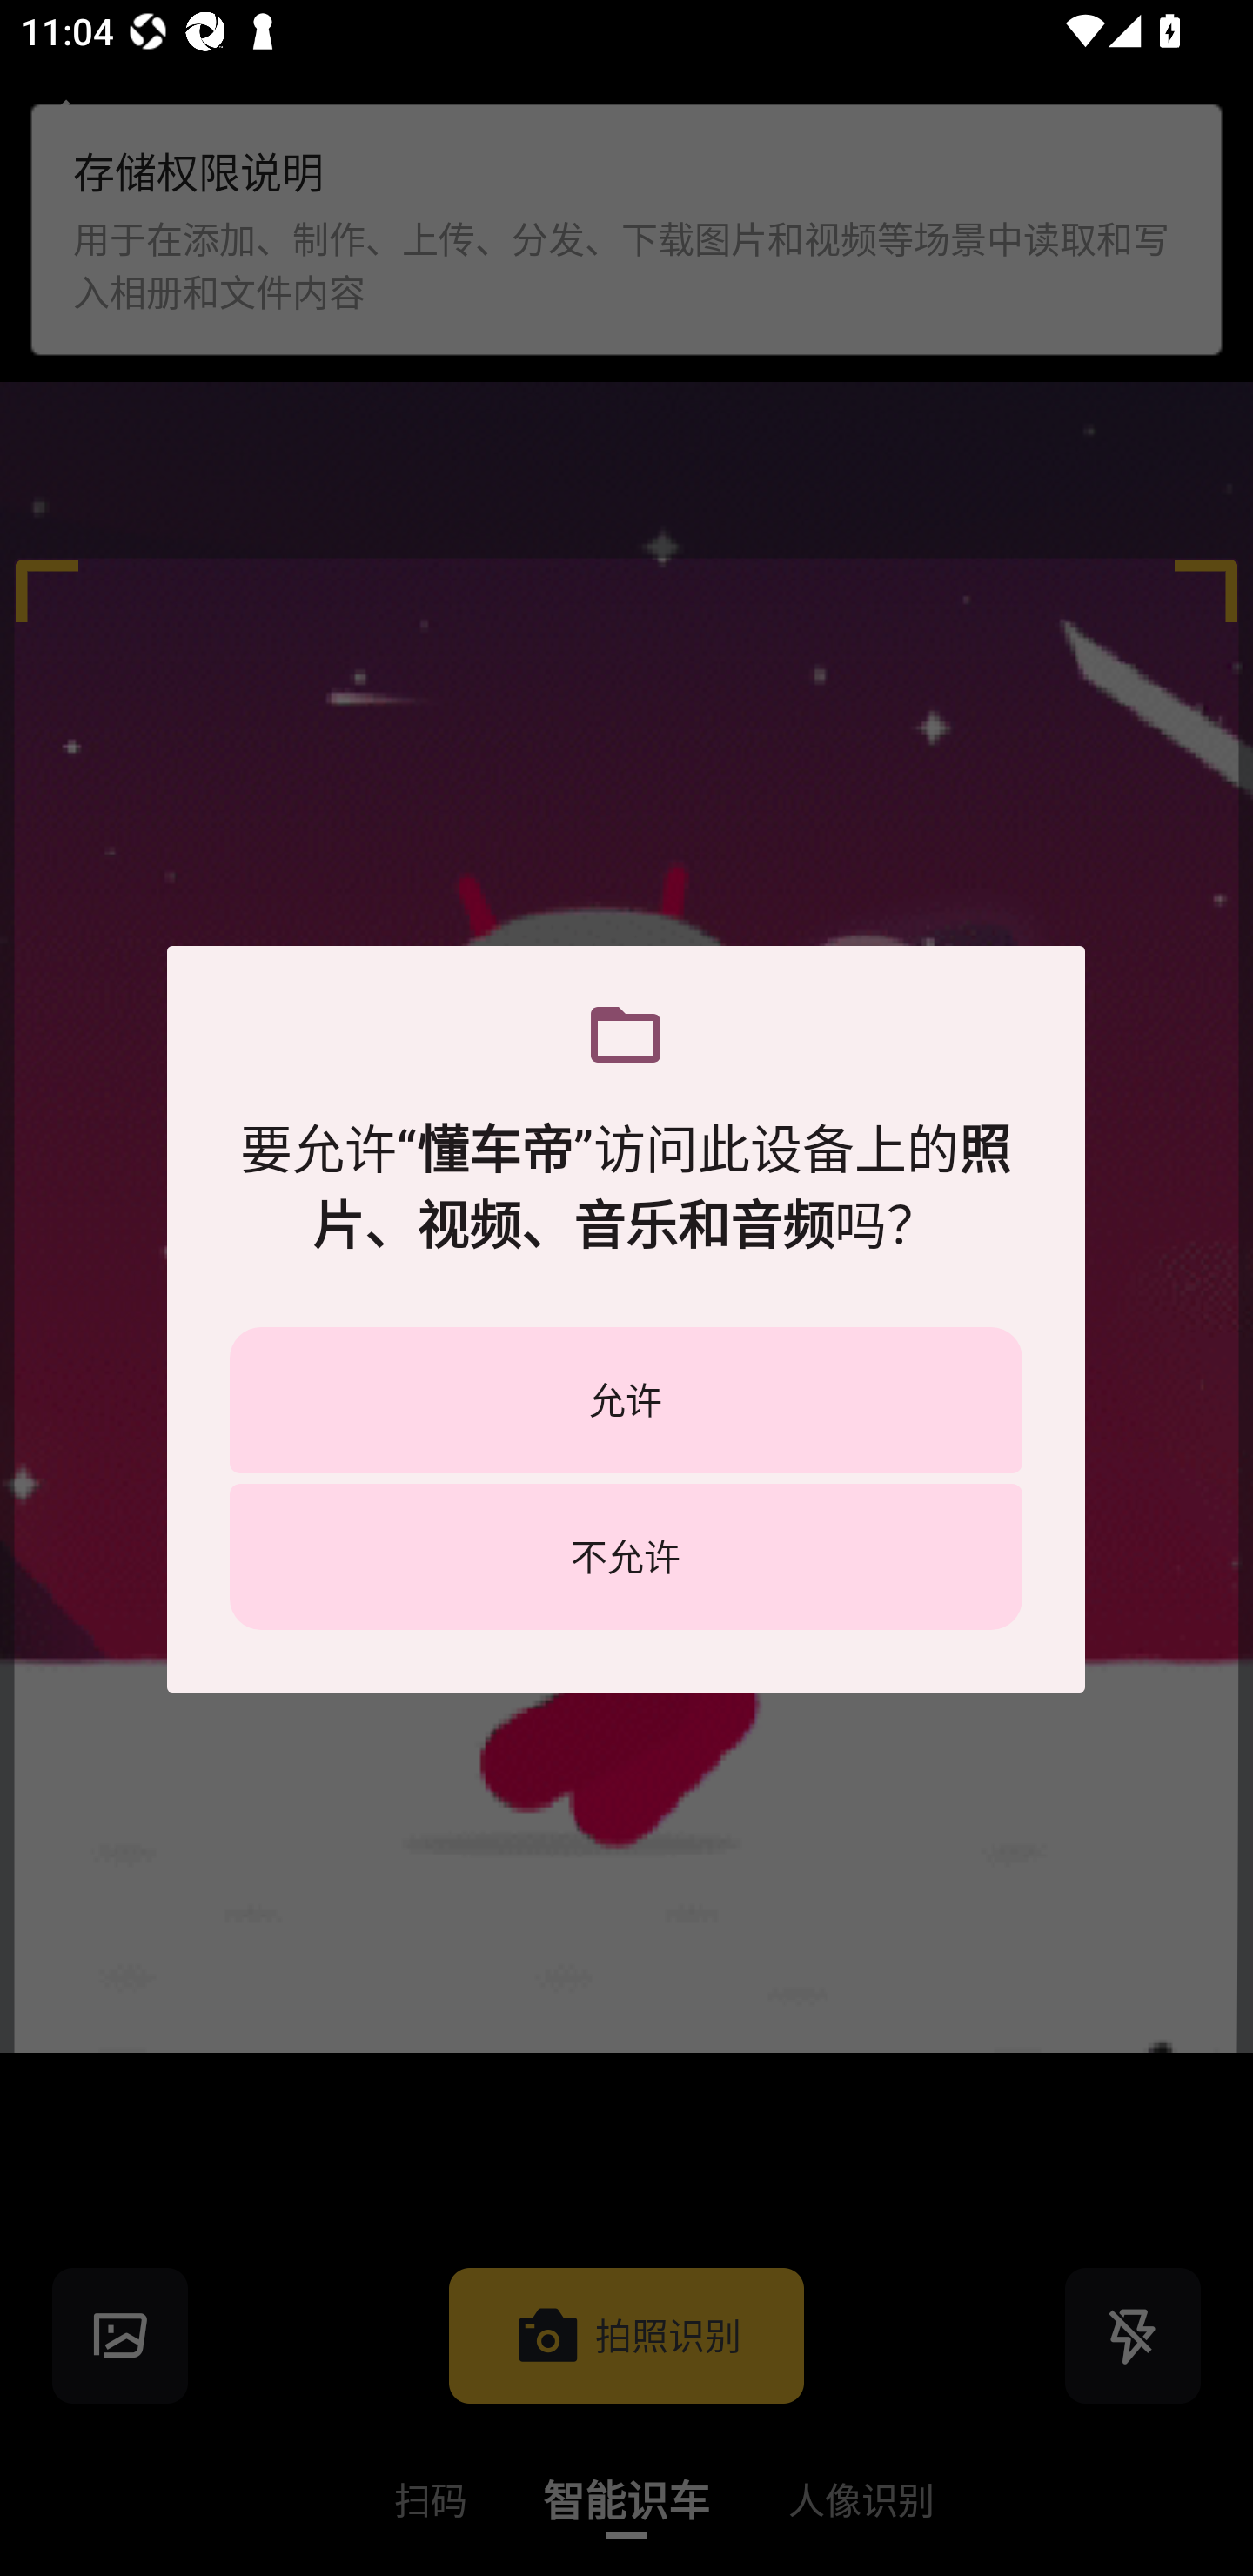 The height and width of the screenshot is (2576, 1253). What do you see at coordinates (626, 1556) in the screenshot?
I see `不允许` at bounding box center [626, 1556].